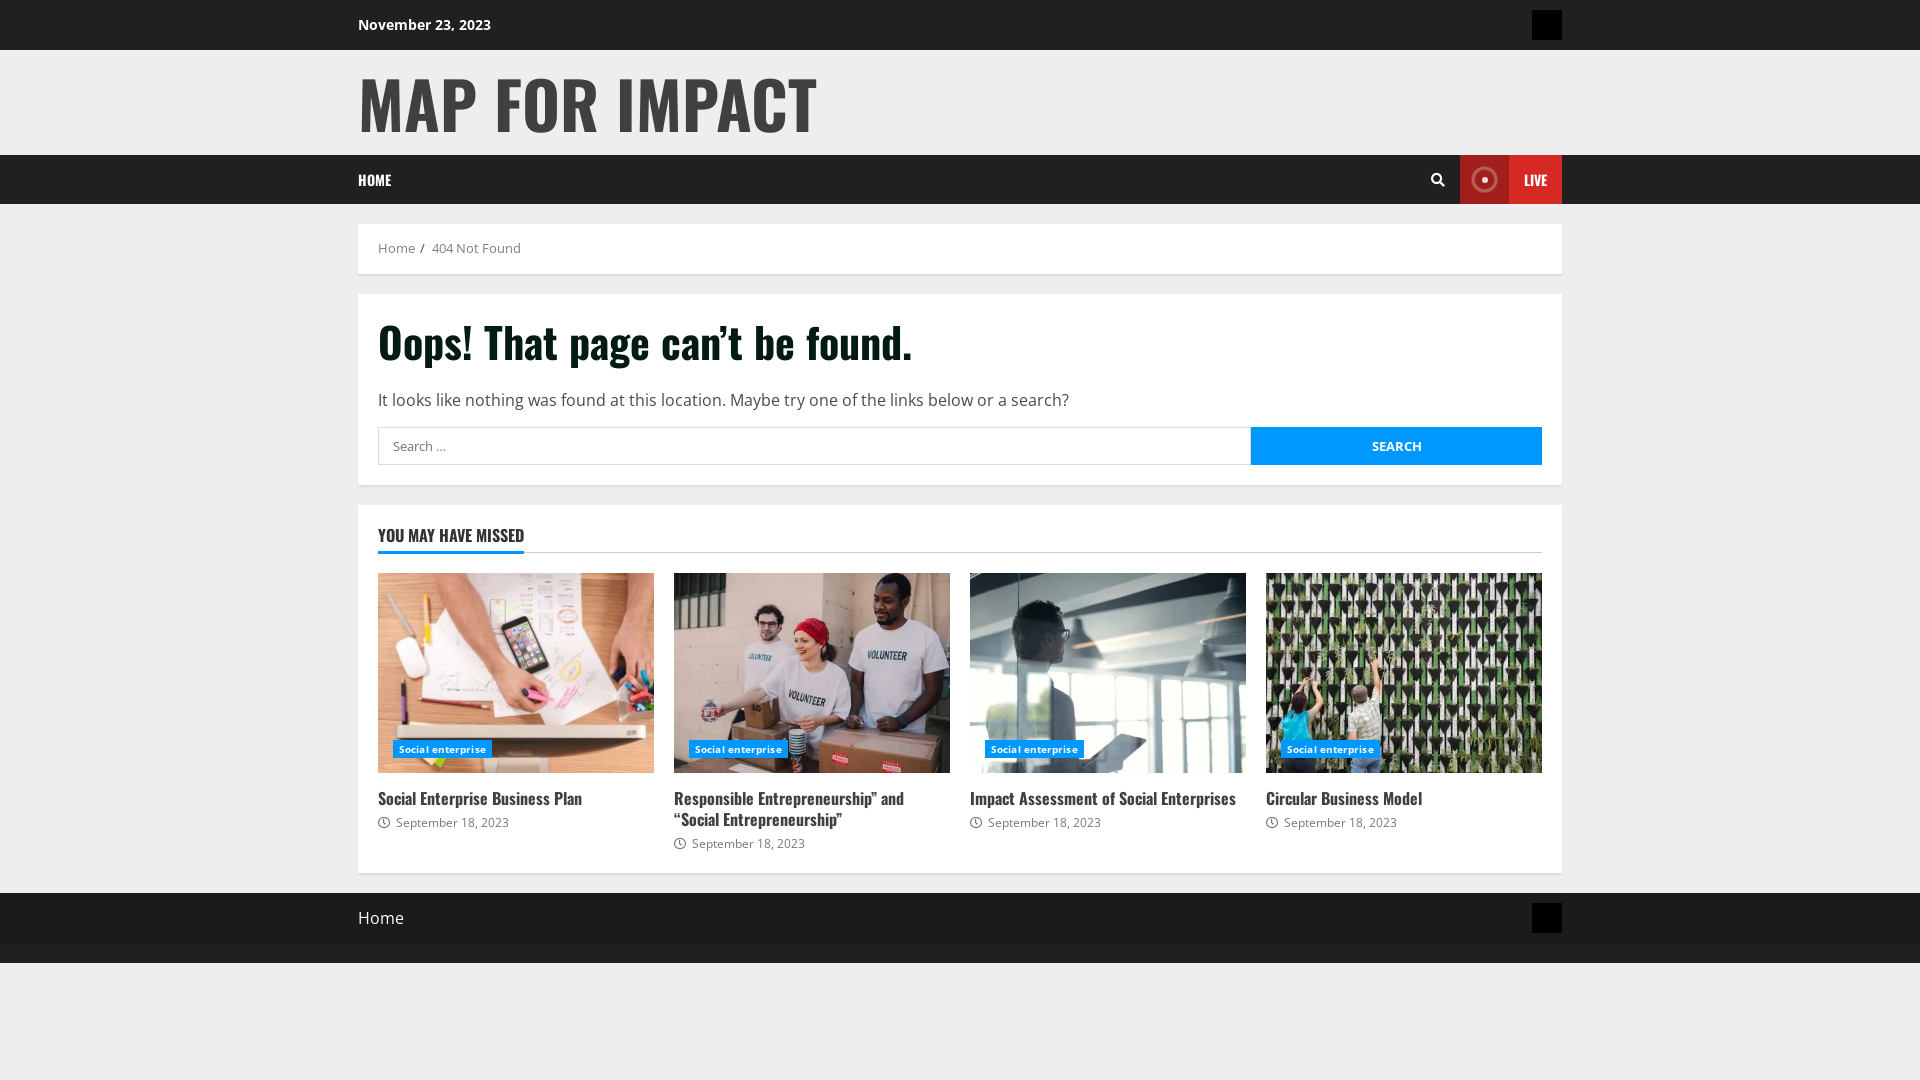 The height and width of the screenshot is (1080, 1920). What do you see at coordinates (516, 673) in the screenshot?
I see `Social Enterprise Business Plan` at bounding box center [516, 673].